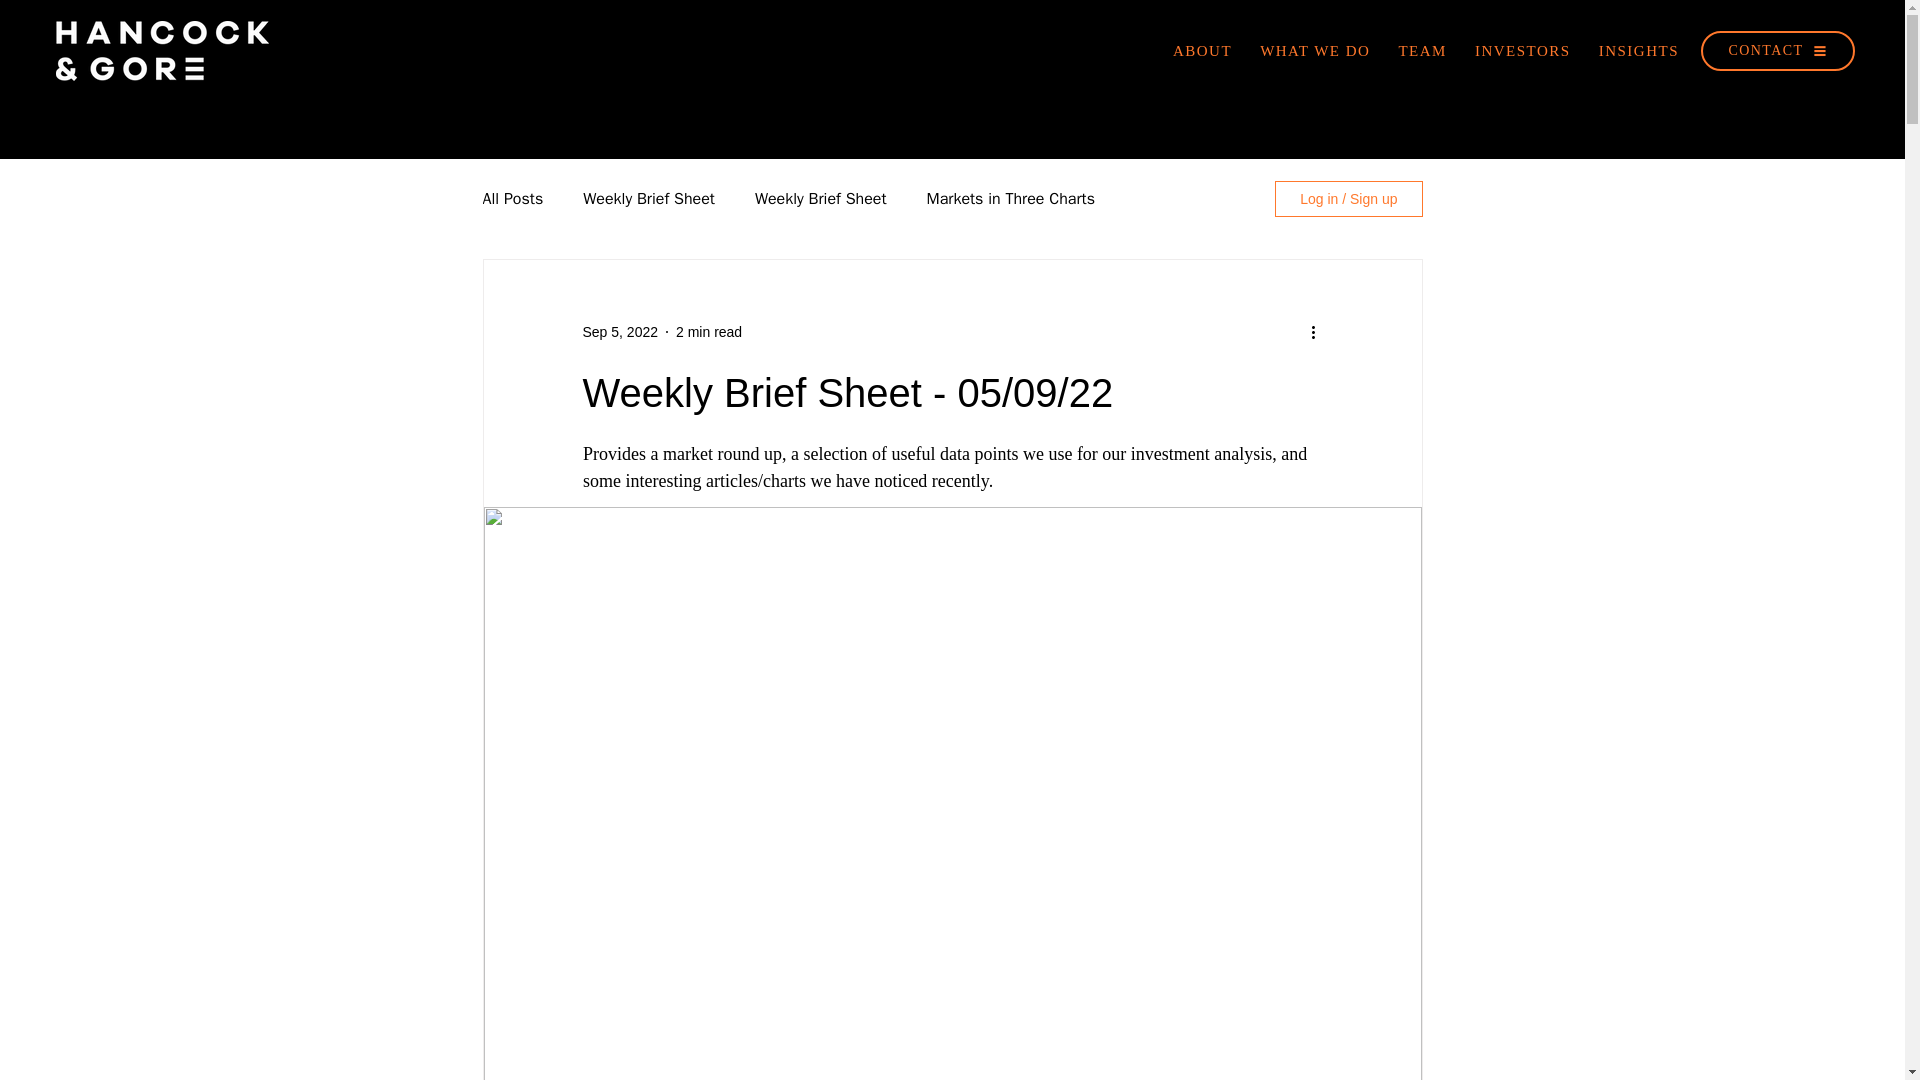 This screenshot has height=1080, width=1920. I want to click on CONTACT, so click(1778, 51).